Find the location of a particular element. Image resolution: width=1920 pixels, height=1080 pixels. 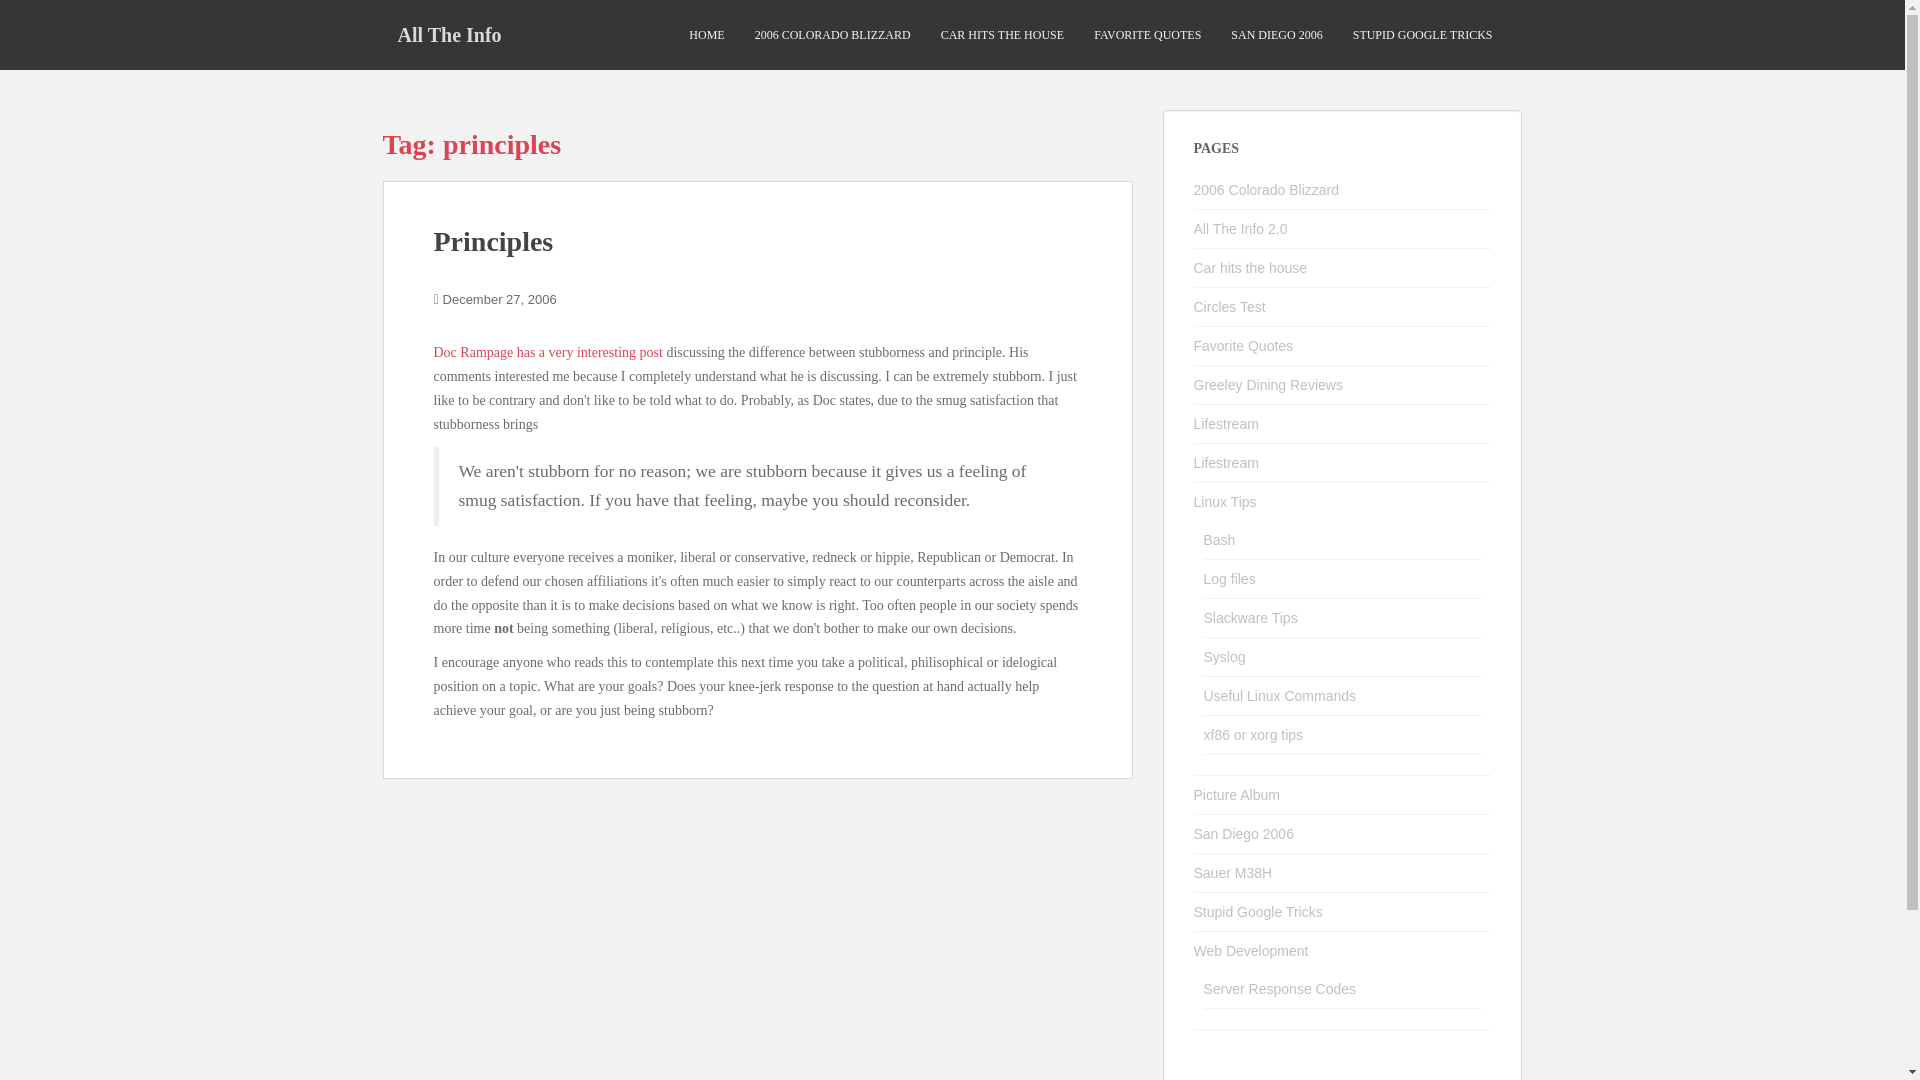

Car hits the house is located at coordinates (1250, 268).